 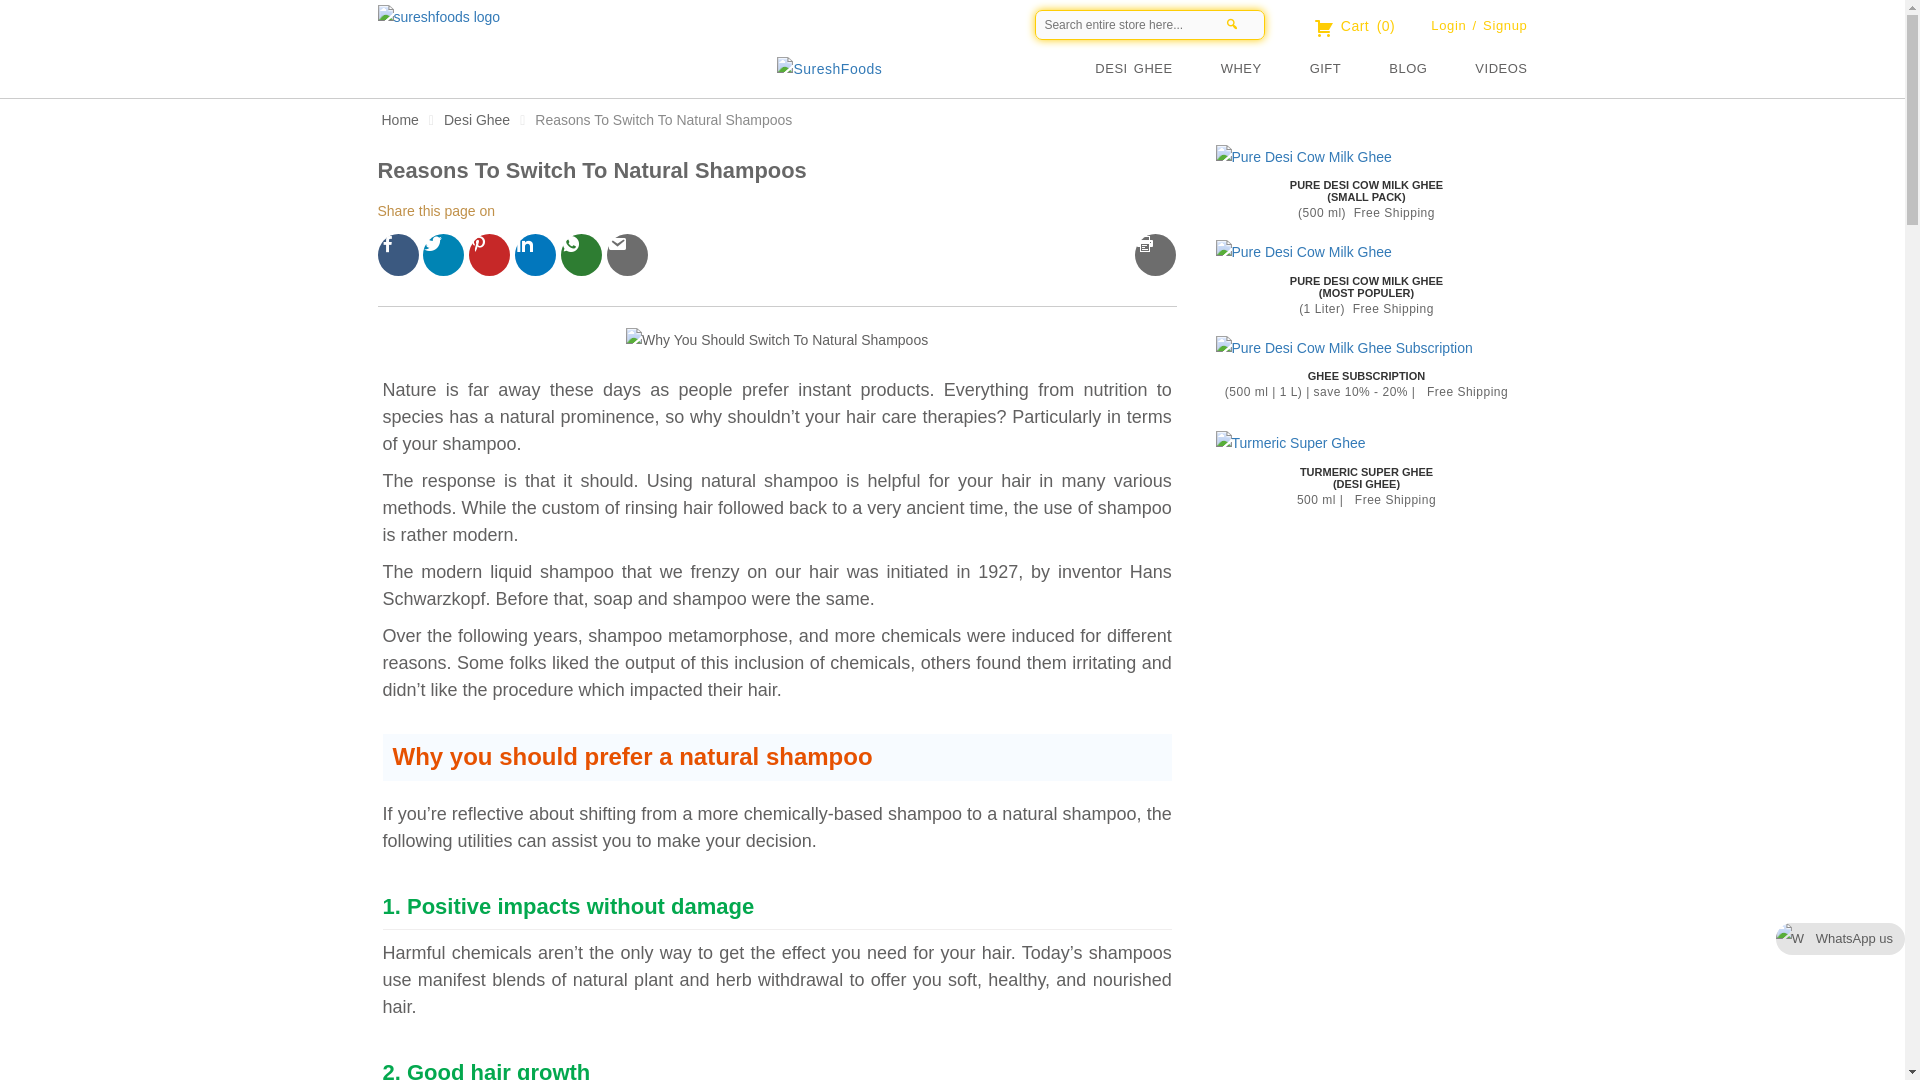 I want to click on Desi Ghee, so click(x=476, y=120).